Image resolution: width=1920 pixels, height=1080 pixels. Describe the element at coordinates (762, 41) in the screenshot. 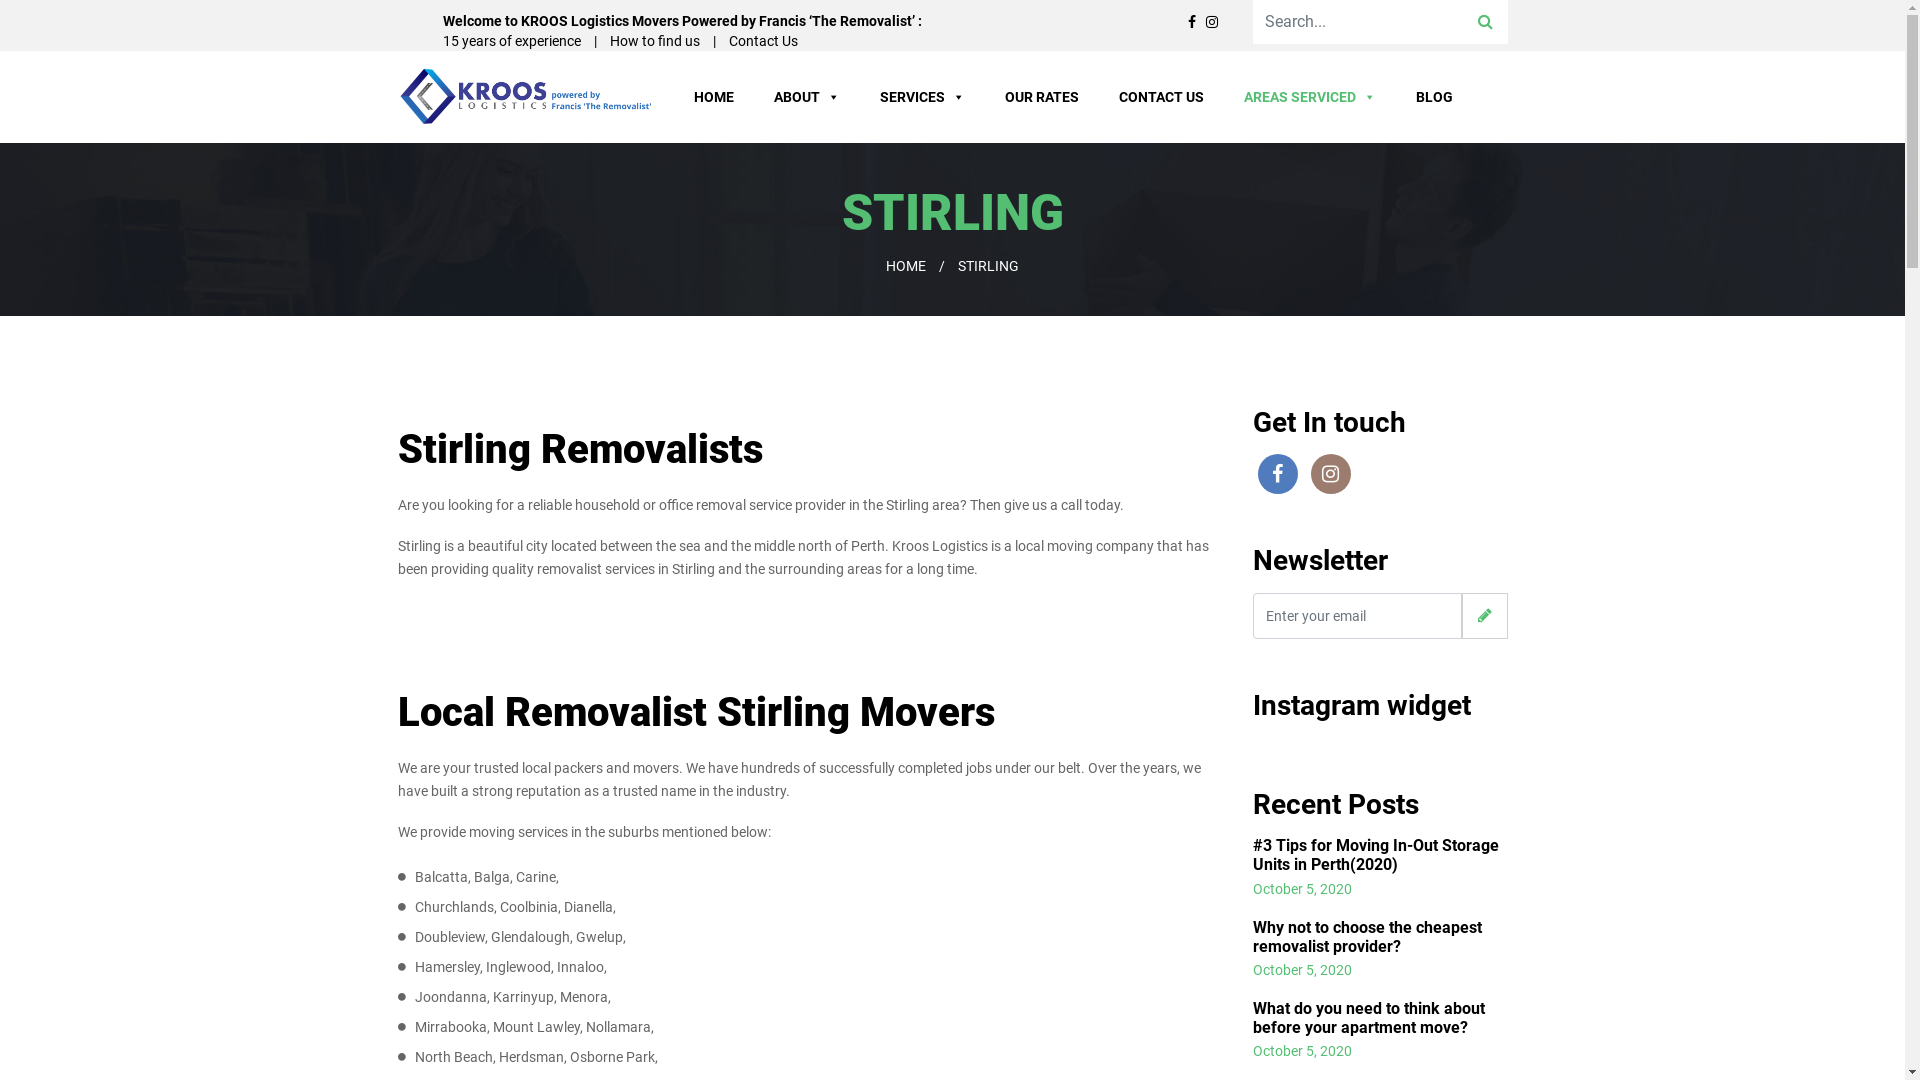

I see `Contact Us` at that location.